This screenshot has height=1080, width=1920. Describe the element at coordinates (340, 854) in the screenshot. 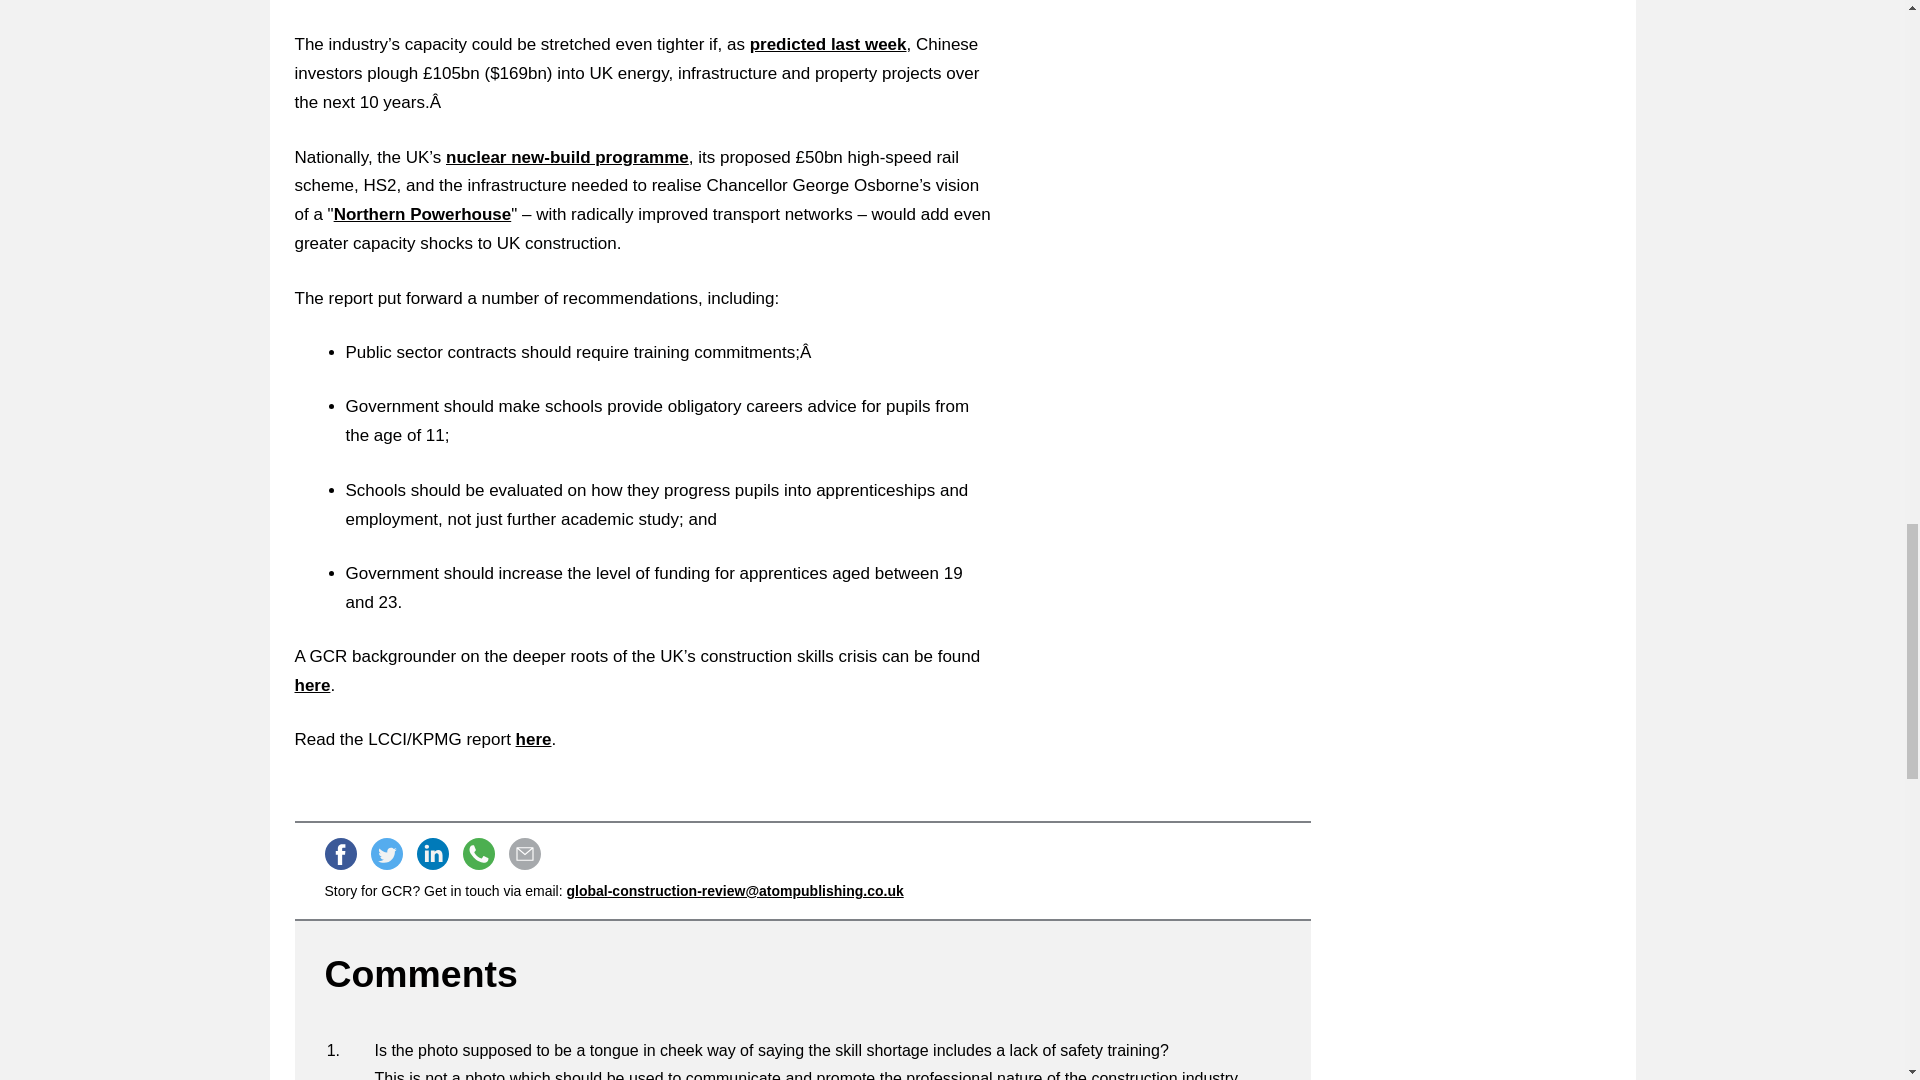

I see `Share on Facebook` at that location.